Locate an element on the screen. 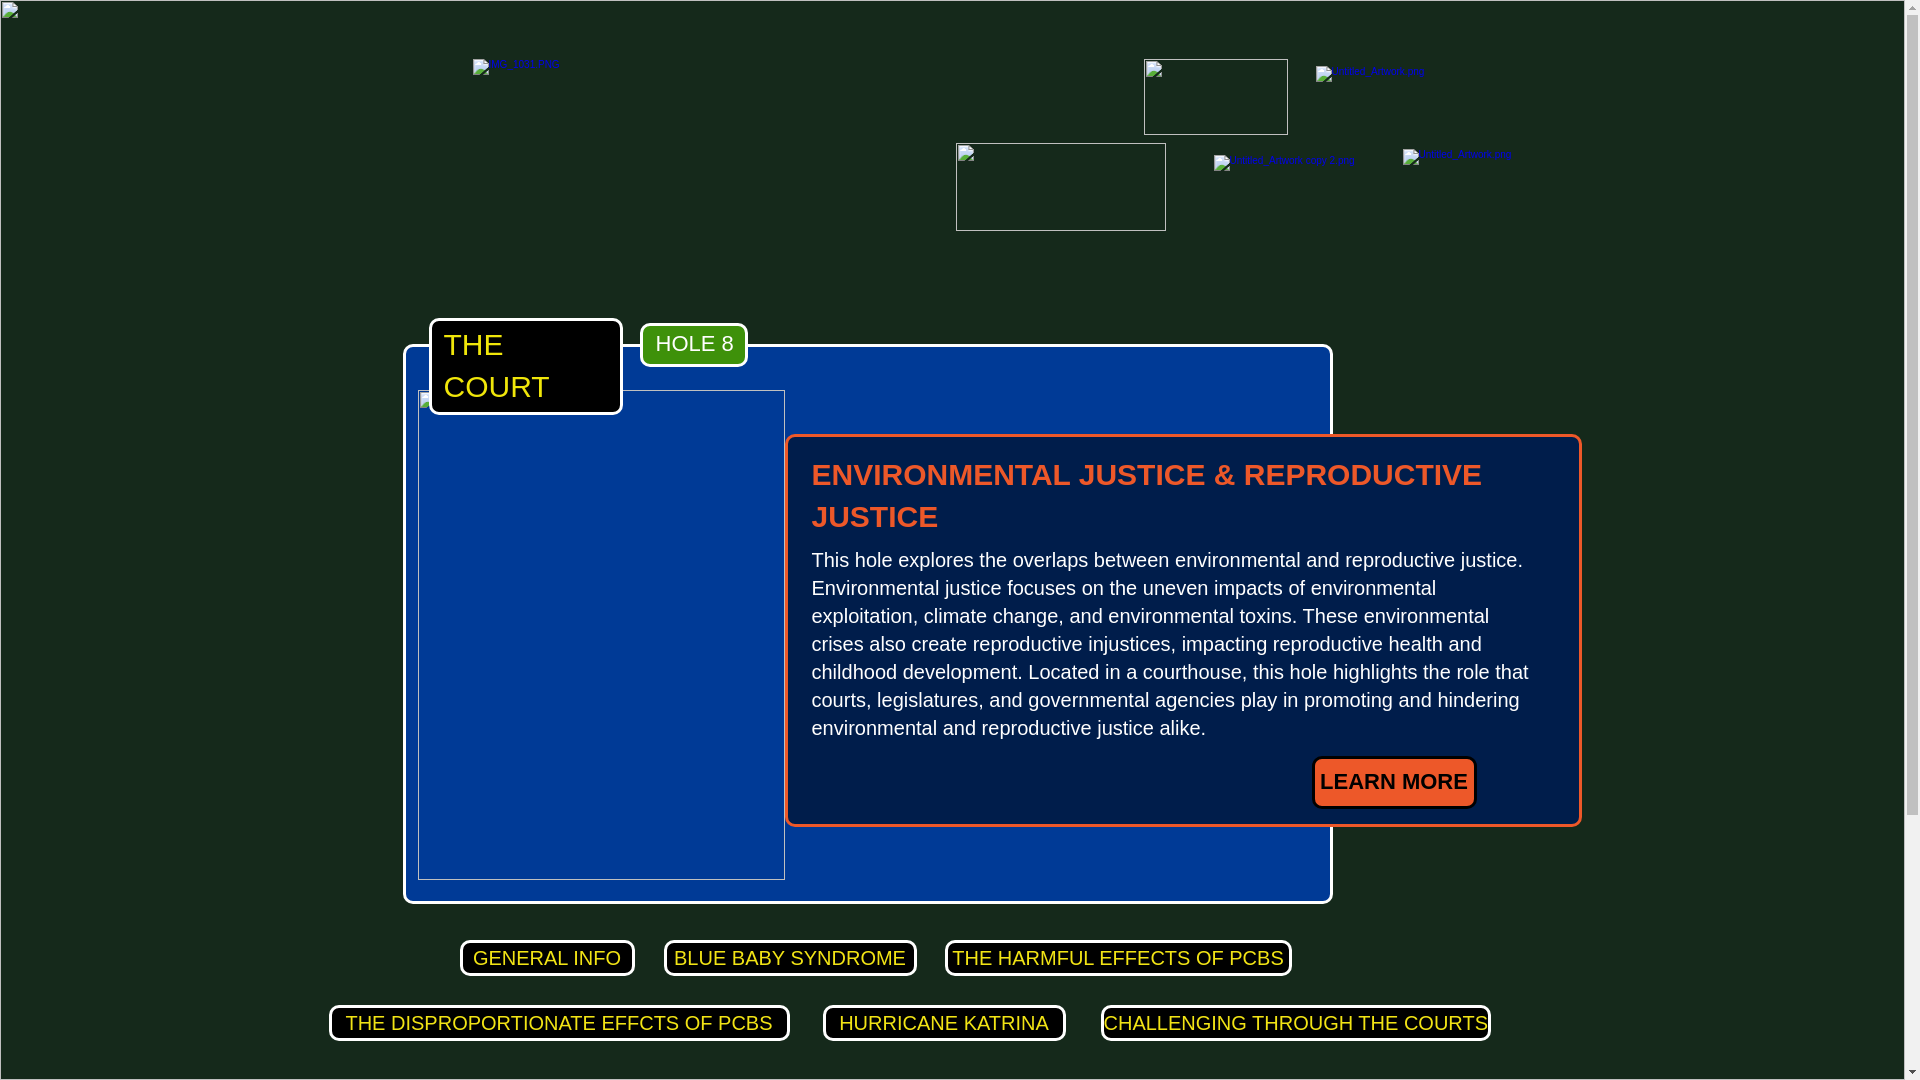  BLUE BABY SYNDROME is located at coordinates (790, 958).